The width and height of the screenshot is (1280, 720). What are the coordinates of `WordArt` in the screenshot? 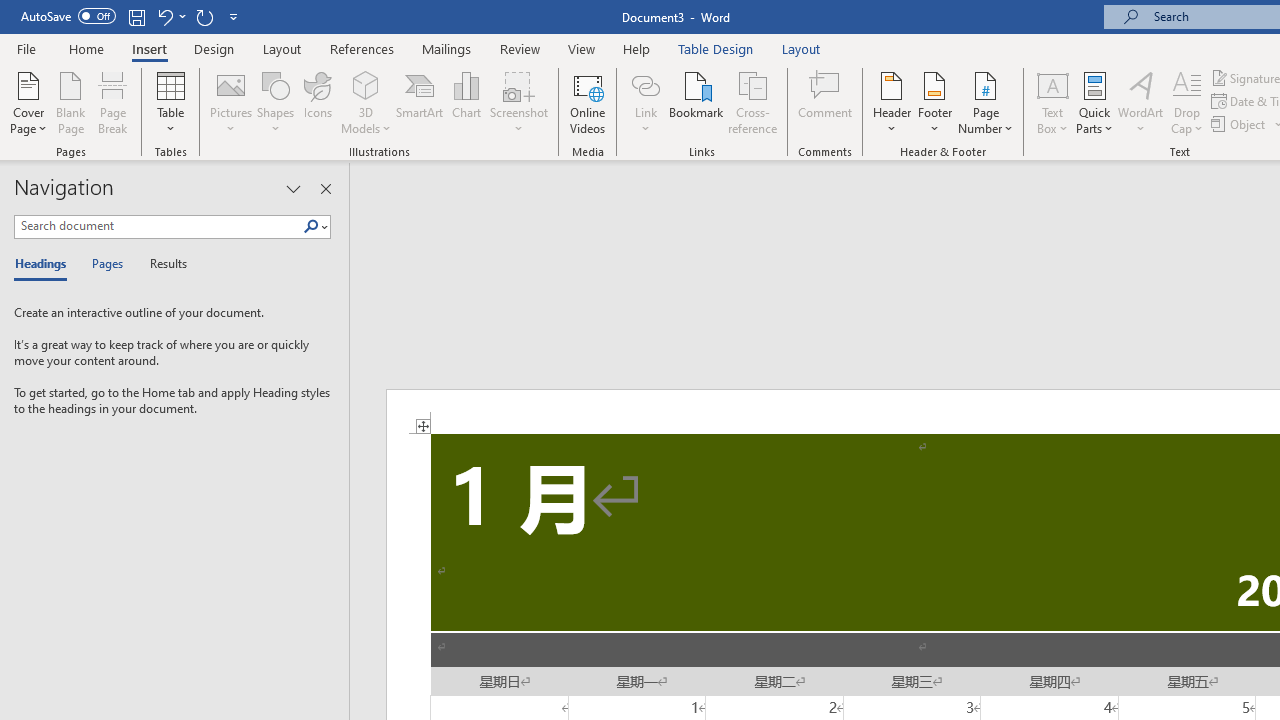 It's located at (1141, 102).